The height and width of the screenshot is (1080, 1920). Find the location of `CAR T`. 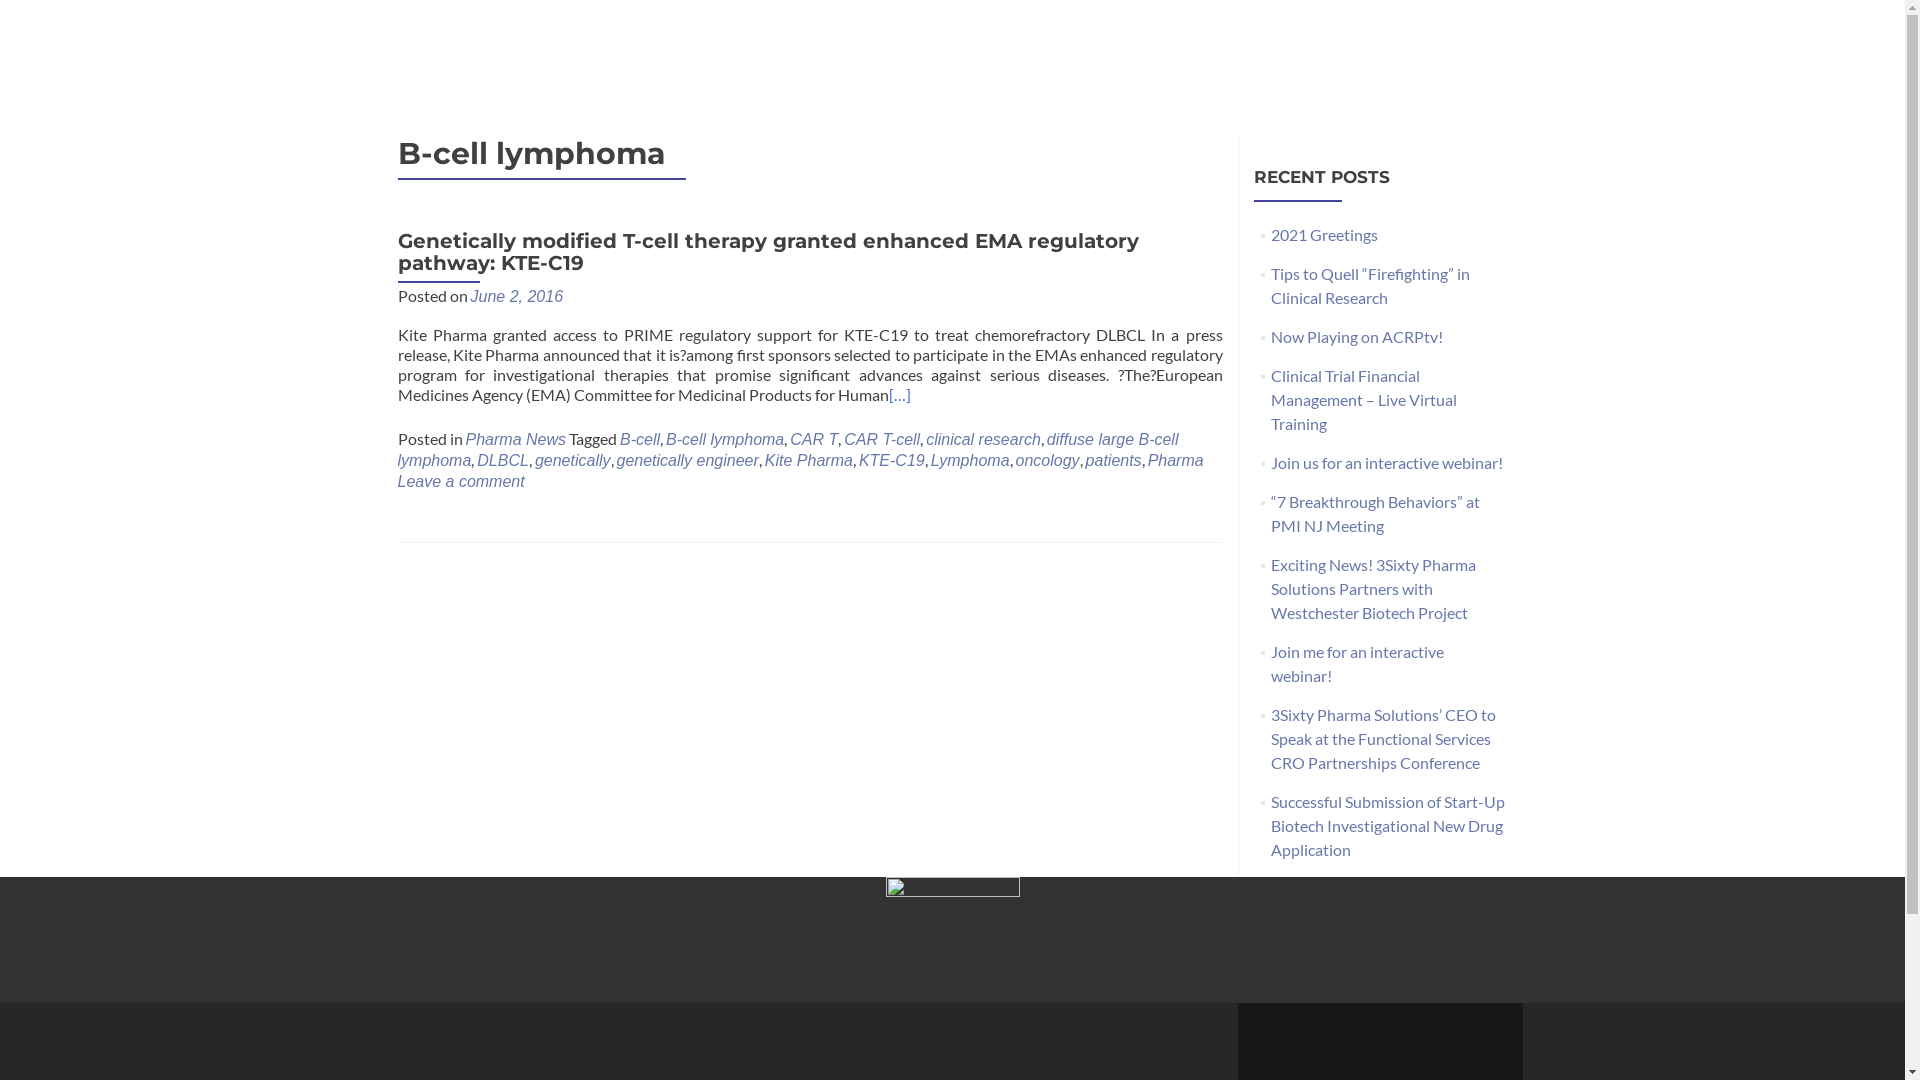

CAR T is located at coordinates (814, 440).